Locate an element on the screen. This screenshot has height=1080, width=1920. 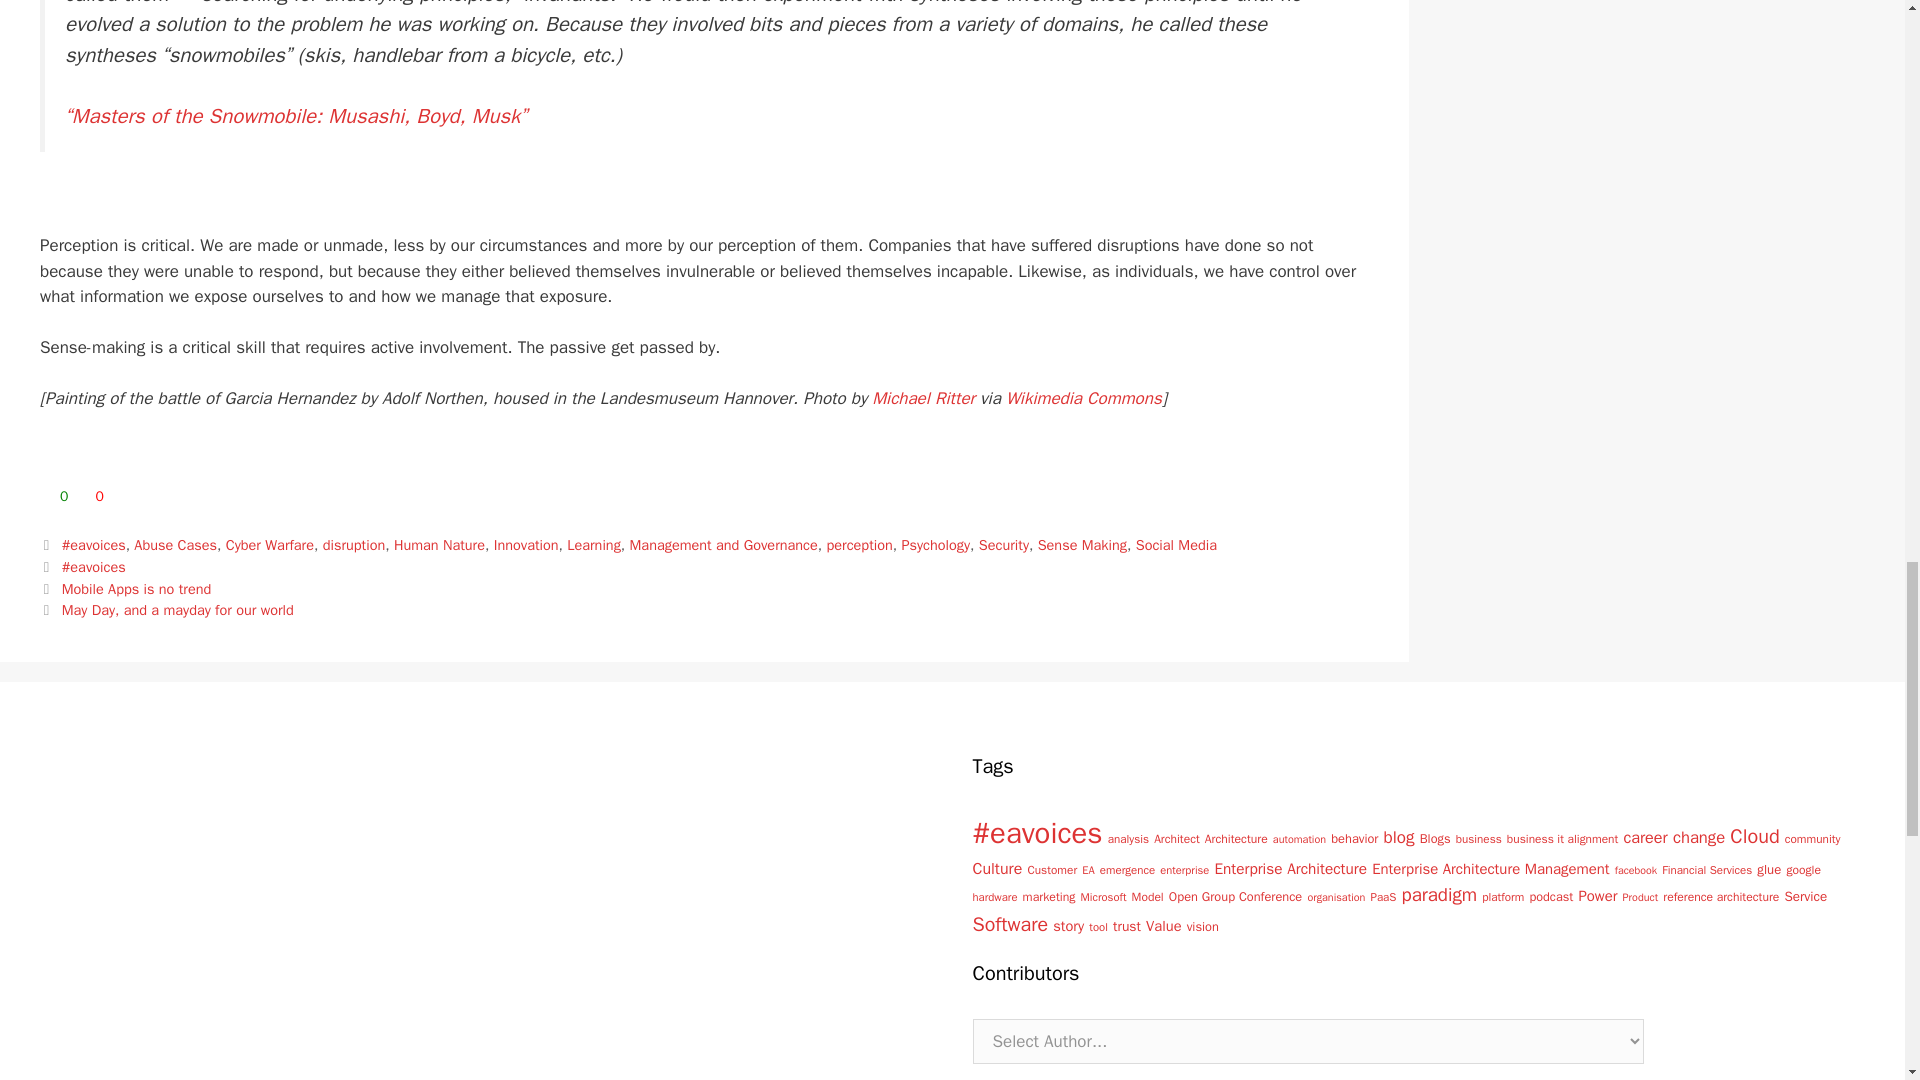
Human Nature is located at coordinates (439, 544).